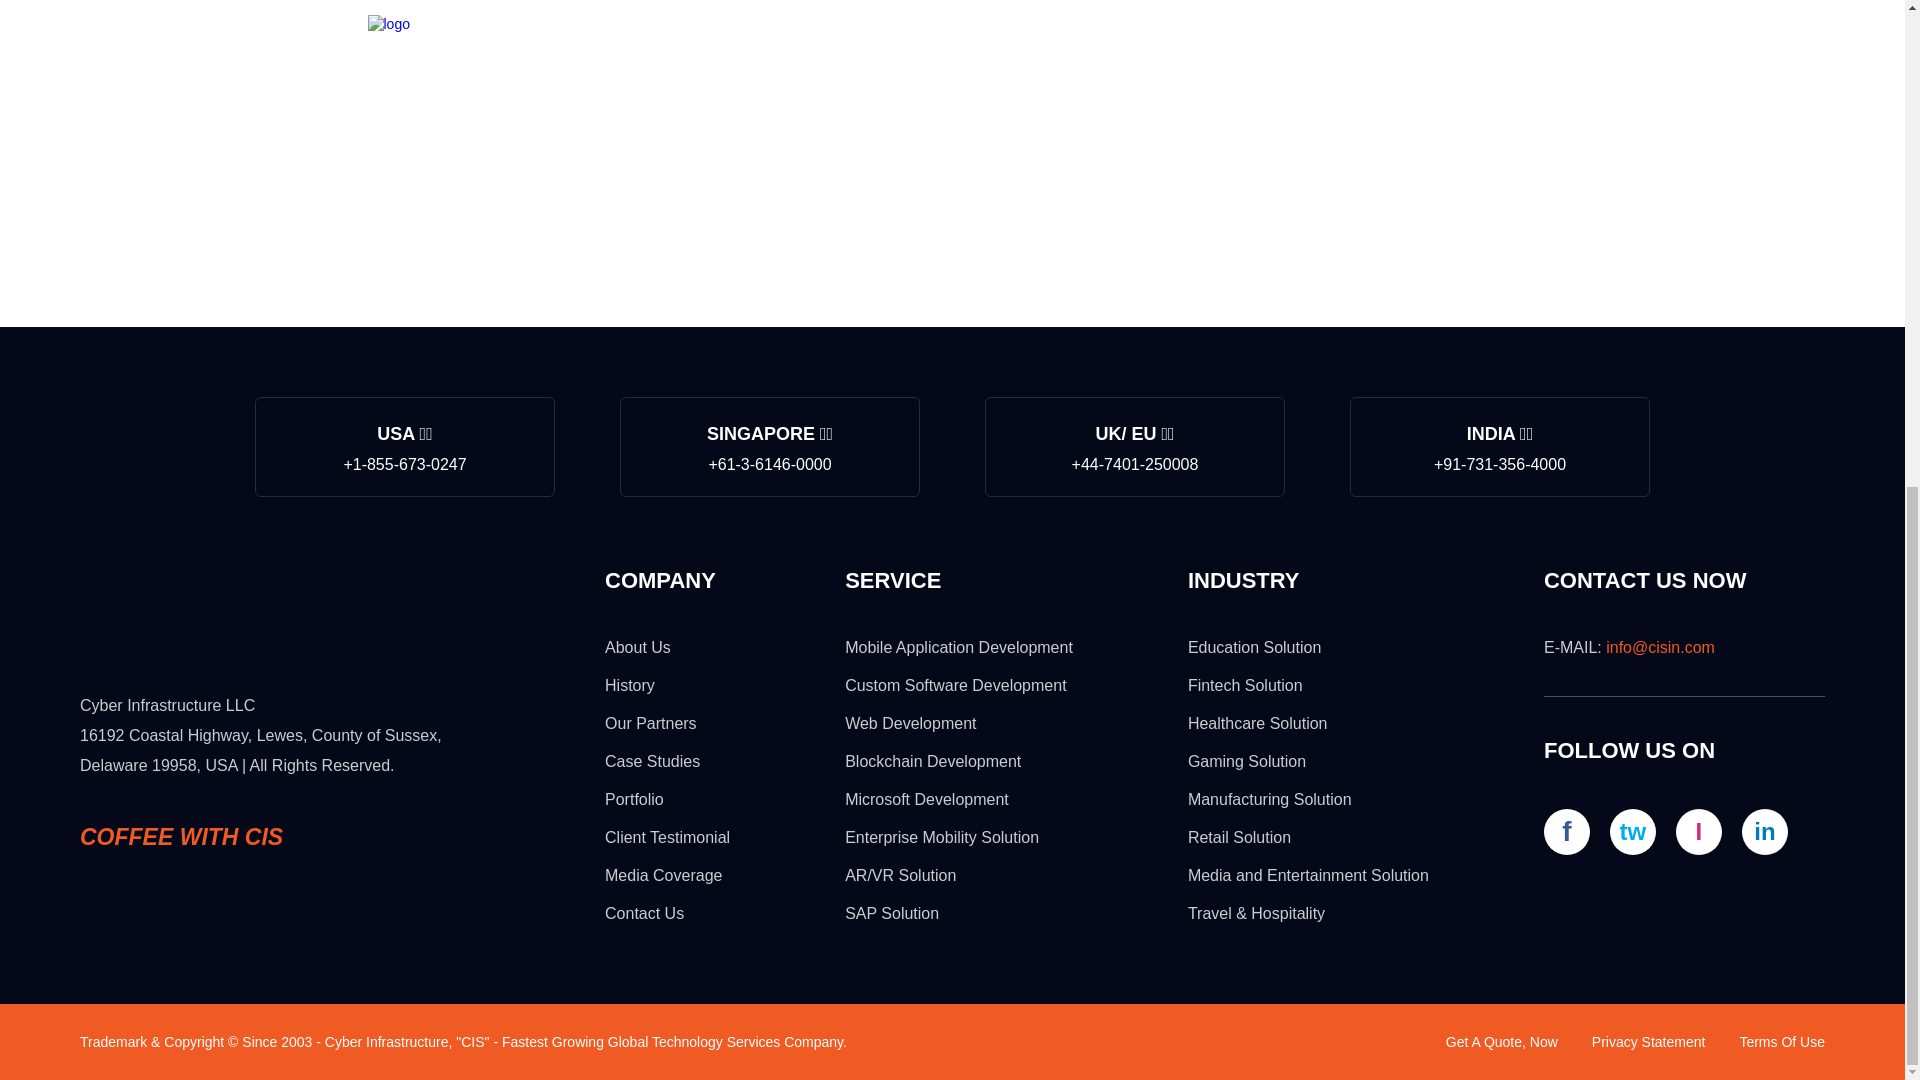  I want to click on Portfolio, so click(634, 798).